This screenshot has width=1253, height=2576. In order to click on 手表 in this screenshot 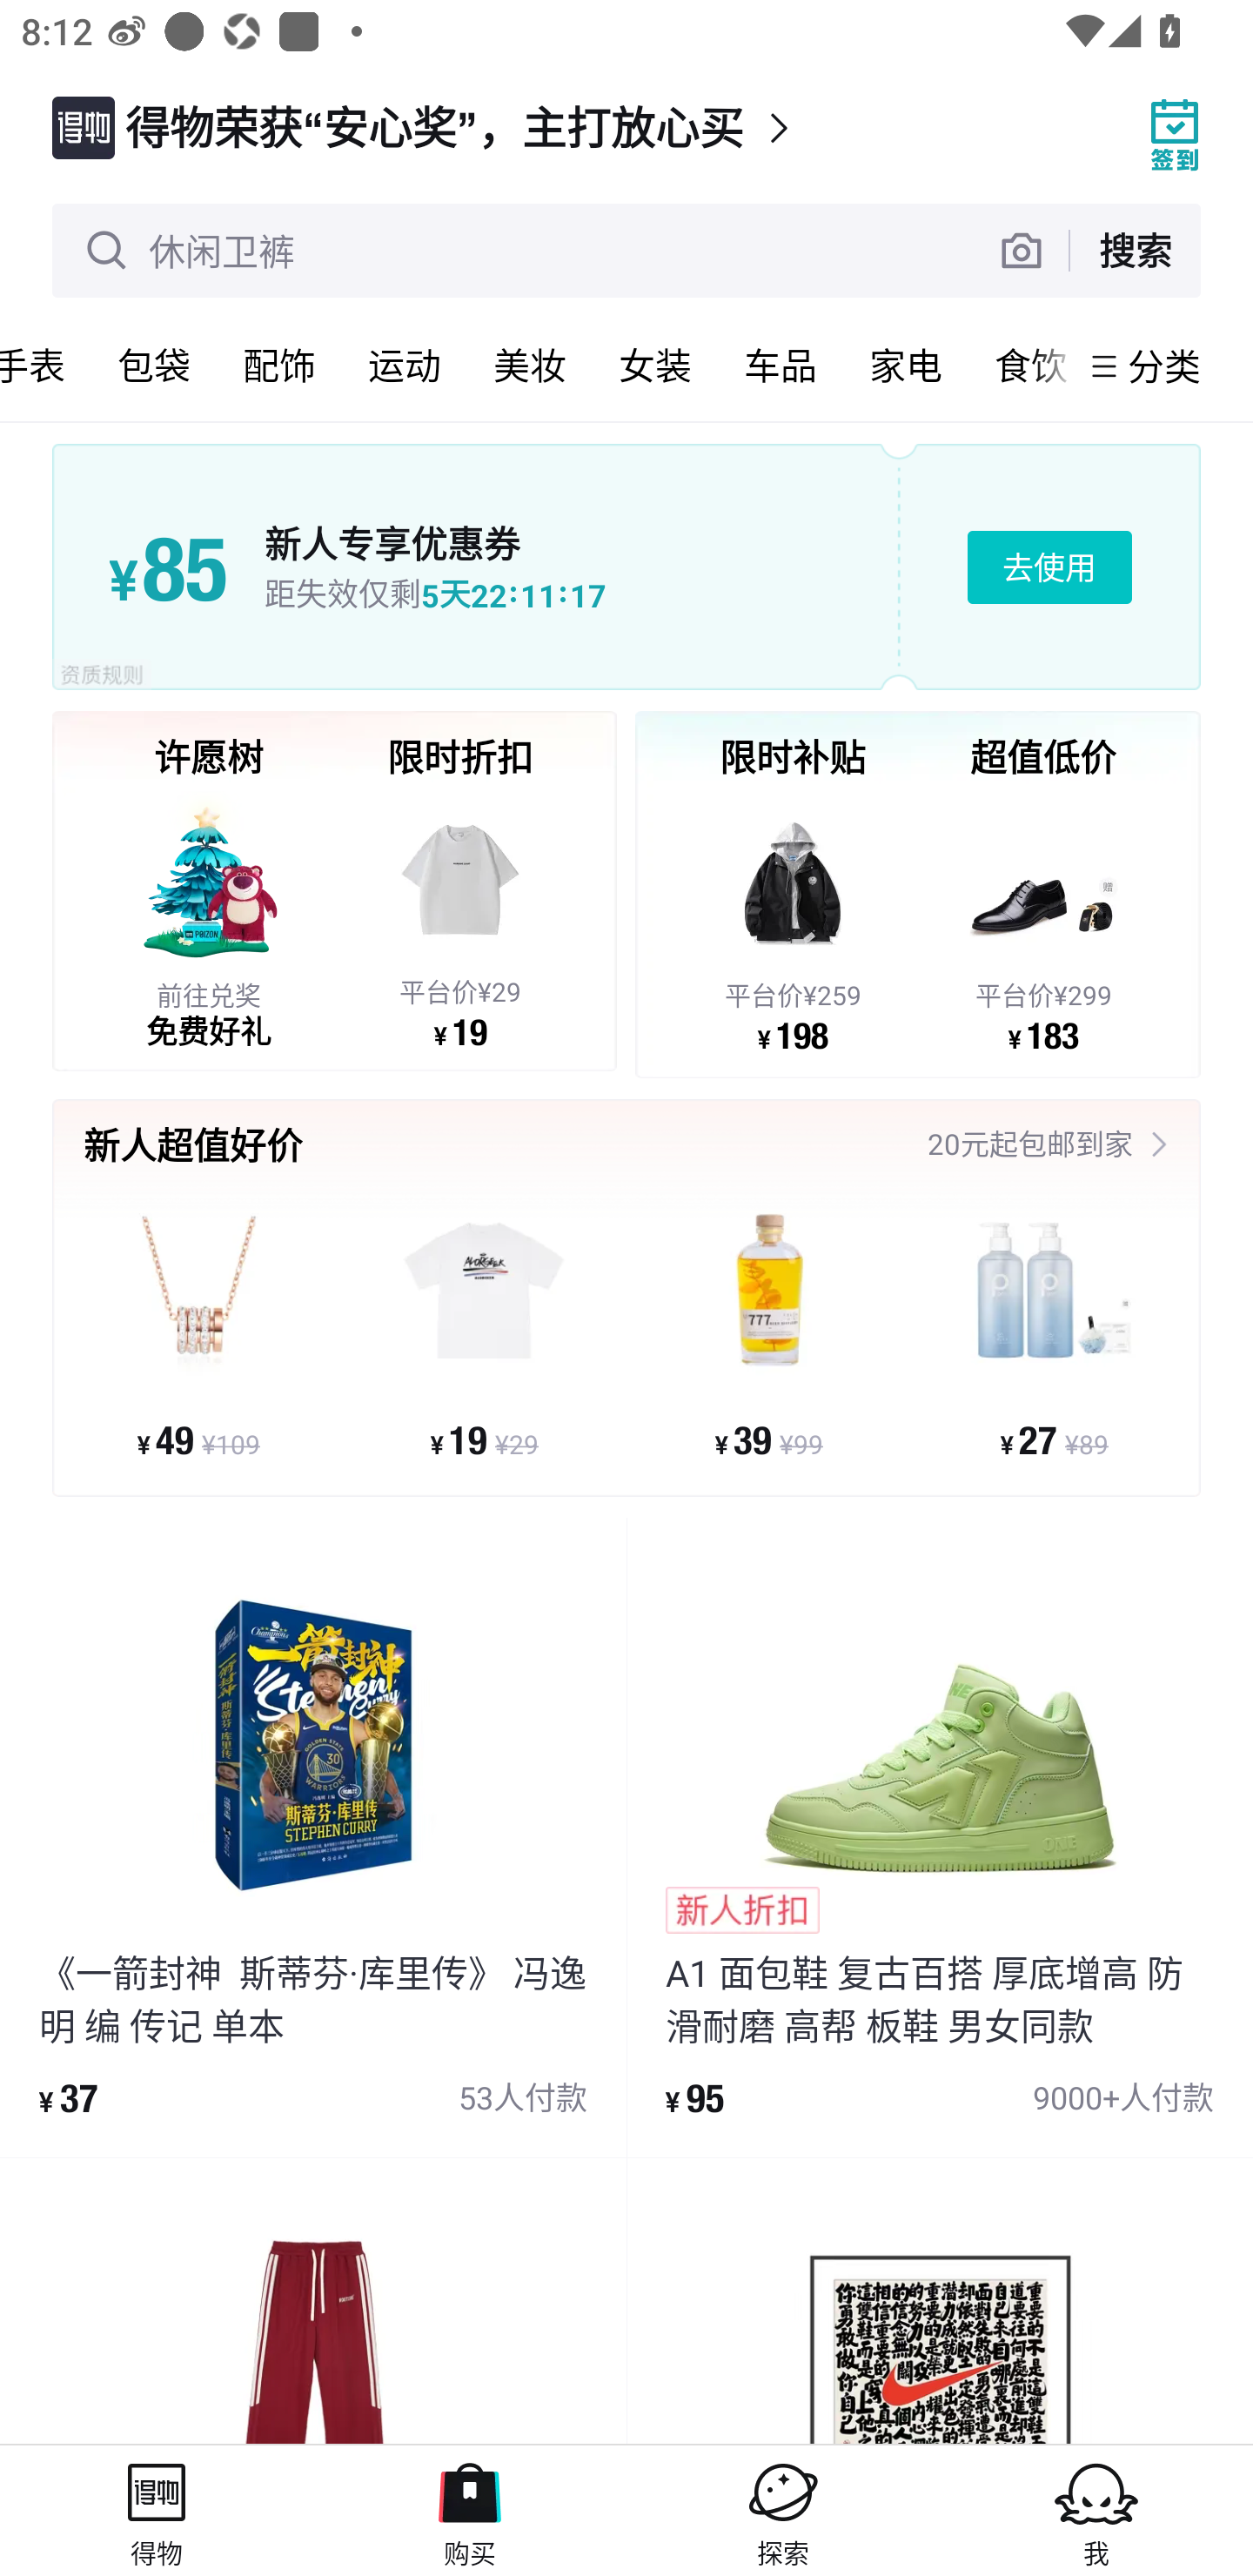, I will do `click(45, 366)`.